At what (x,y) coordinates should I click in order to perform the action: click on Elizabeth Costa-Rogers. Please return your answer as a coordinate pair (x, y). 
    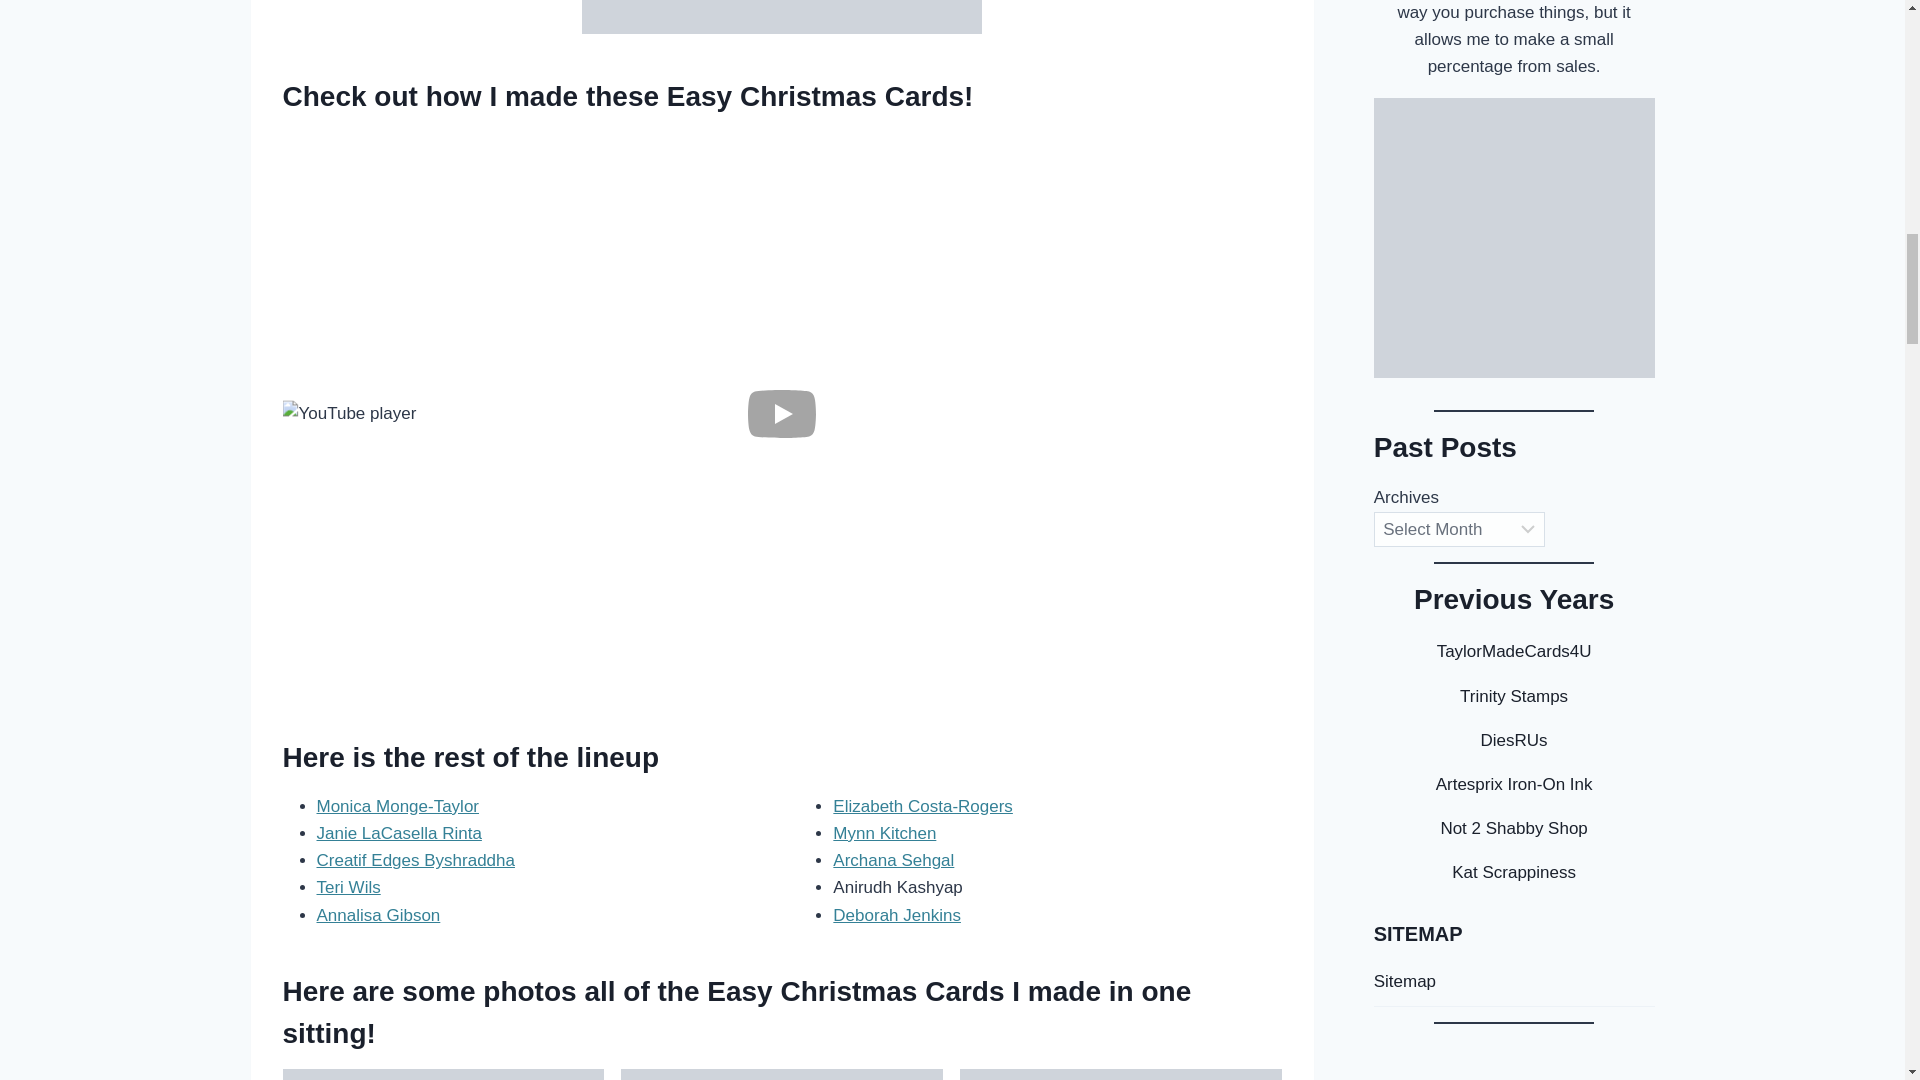
    Looking at the image, I should click on (923, 806).